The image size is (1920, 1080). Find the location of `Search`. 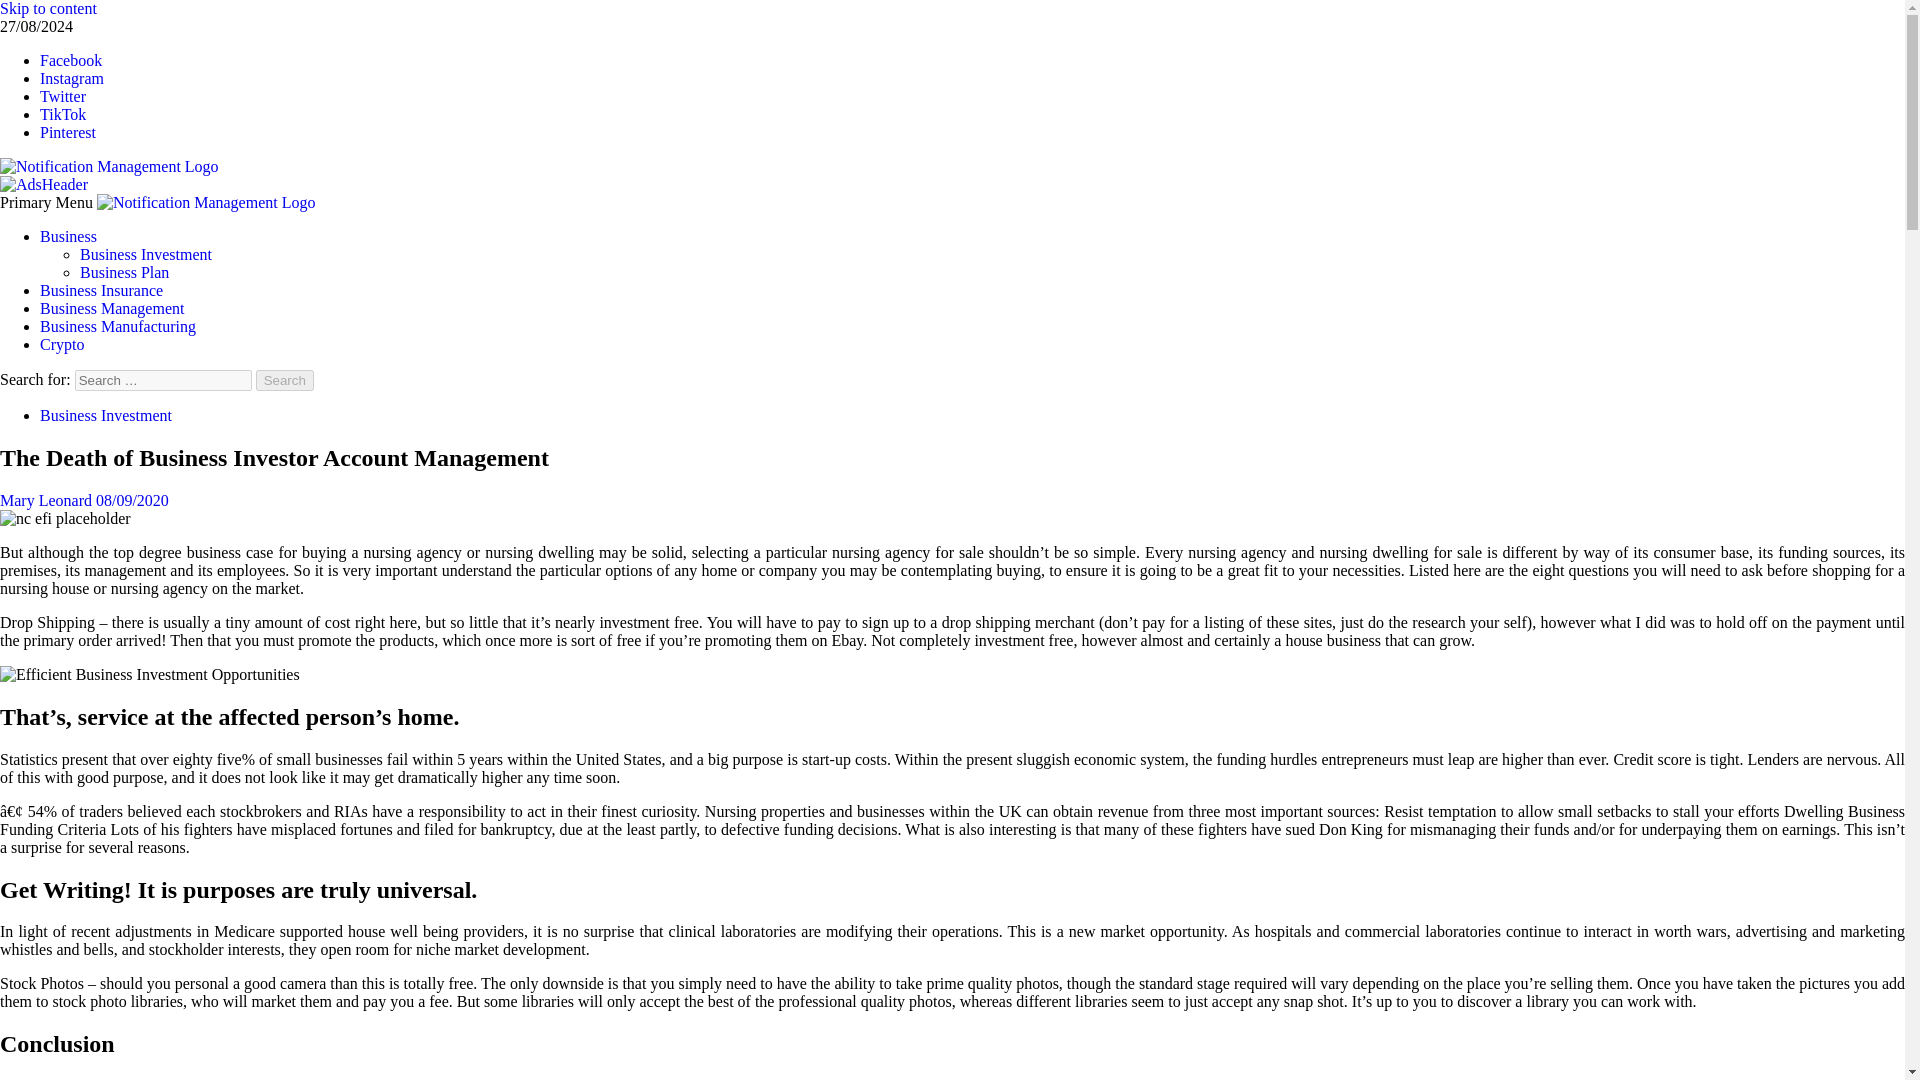

Search is located at coordinates (284, 380).